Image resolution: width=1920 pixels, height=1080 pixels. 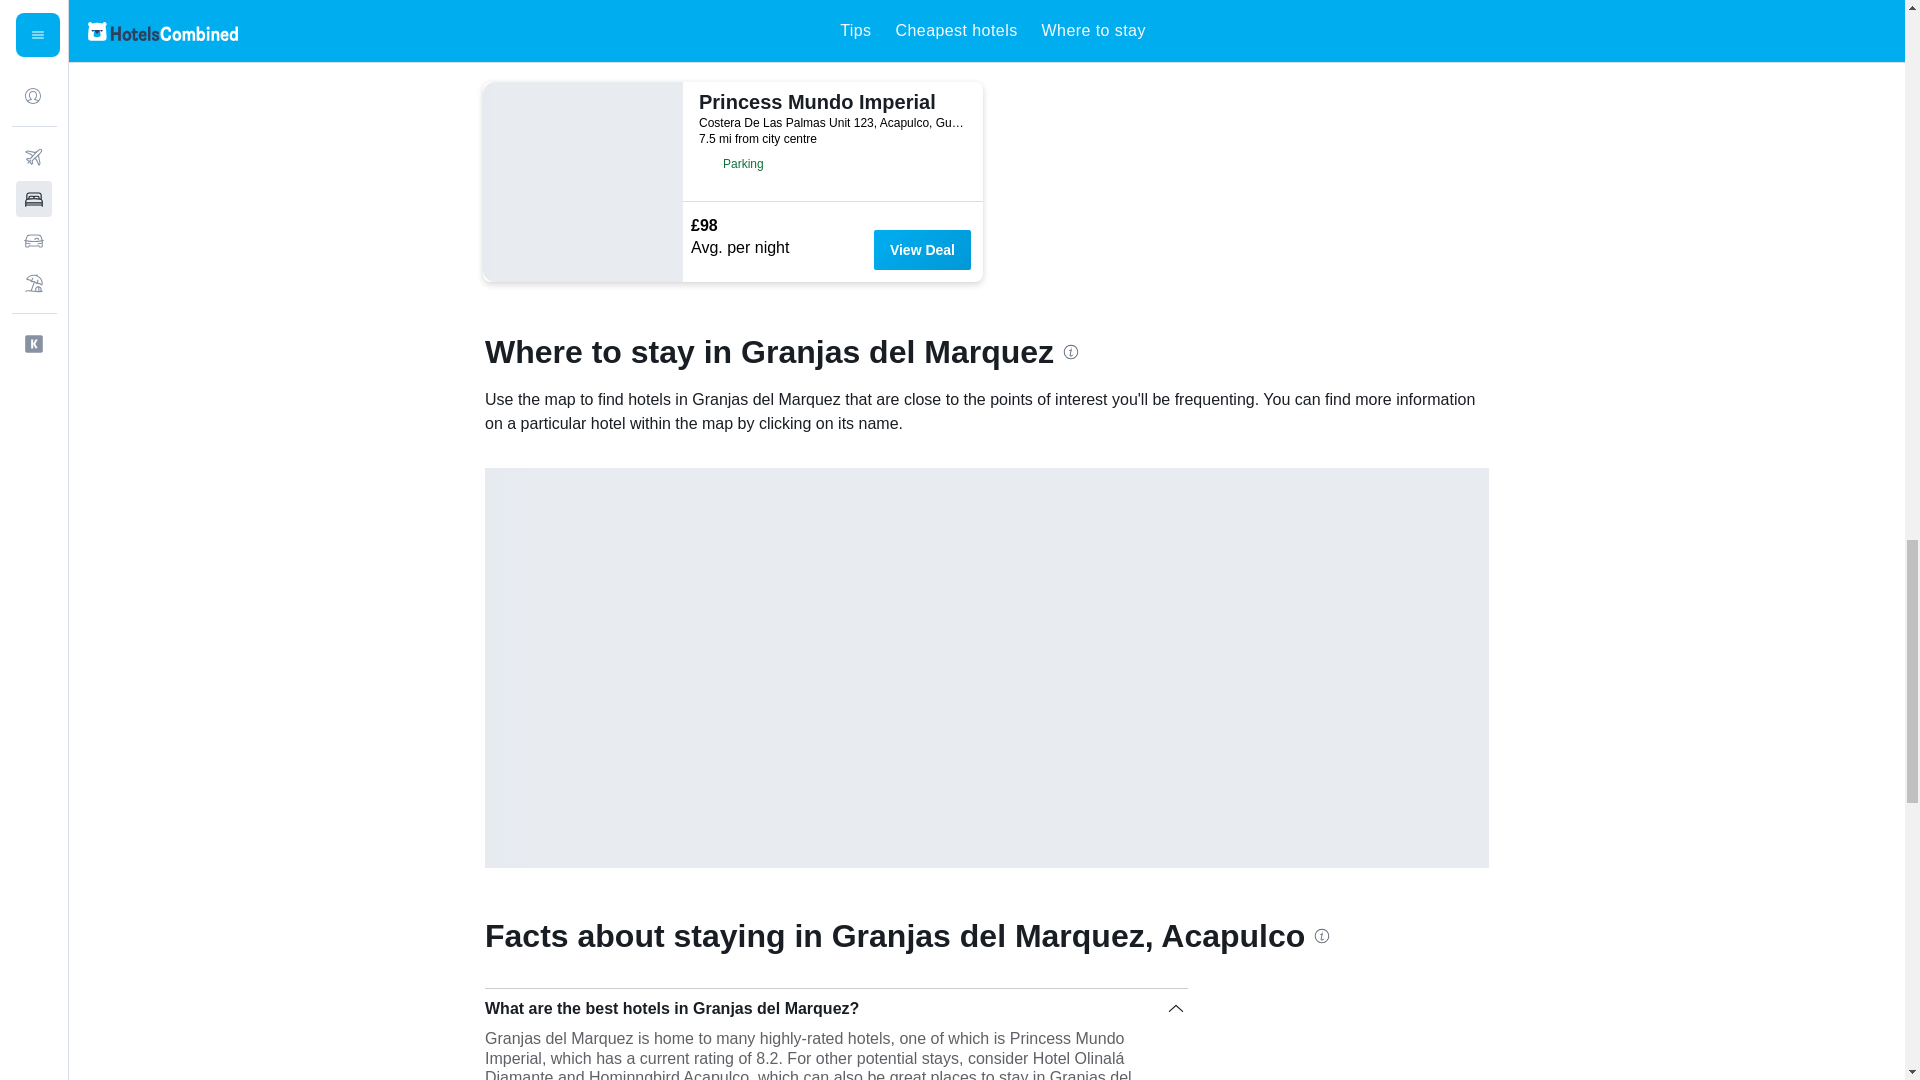 What do you see at coordinates (922, 250) in the screenshot?
I see `View Deal` at bounding box center [922, 250].